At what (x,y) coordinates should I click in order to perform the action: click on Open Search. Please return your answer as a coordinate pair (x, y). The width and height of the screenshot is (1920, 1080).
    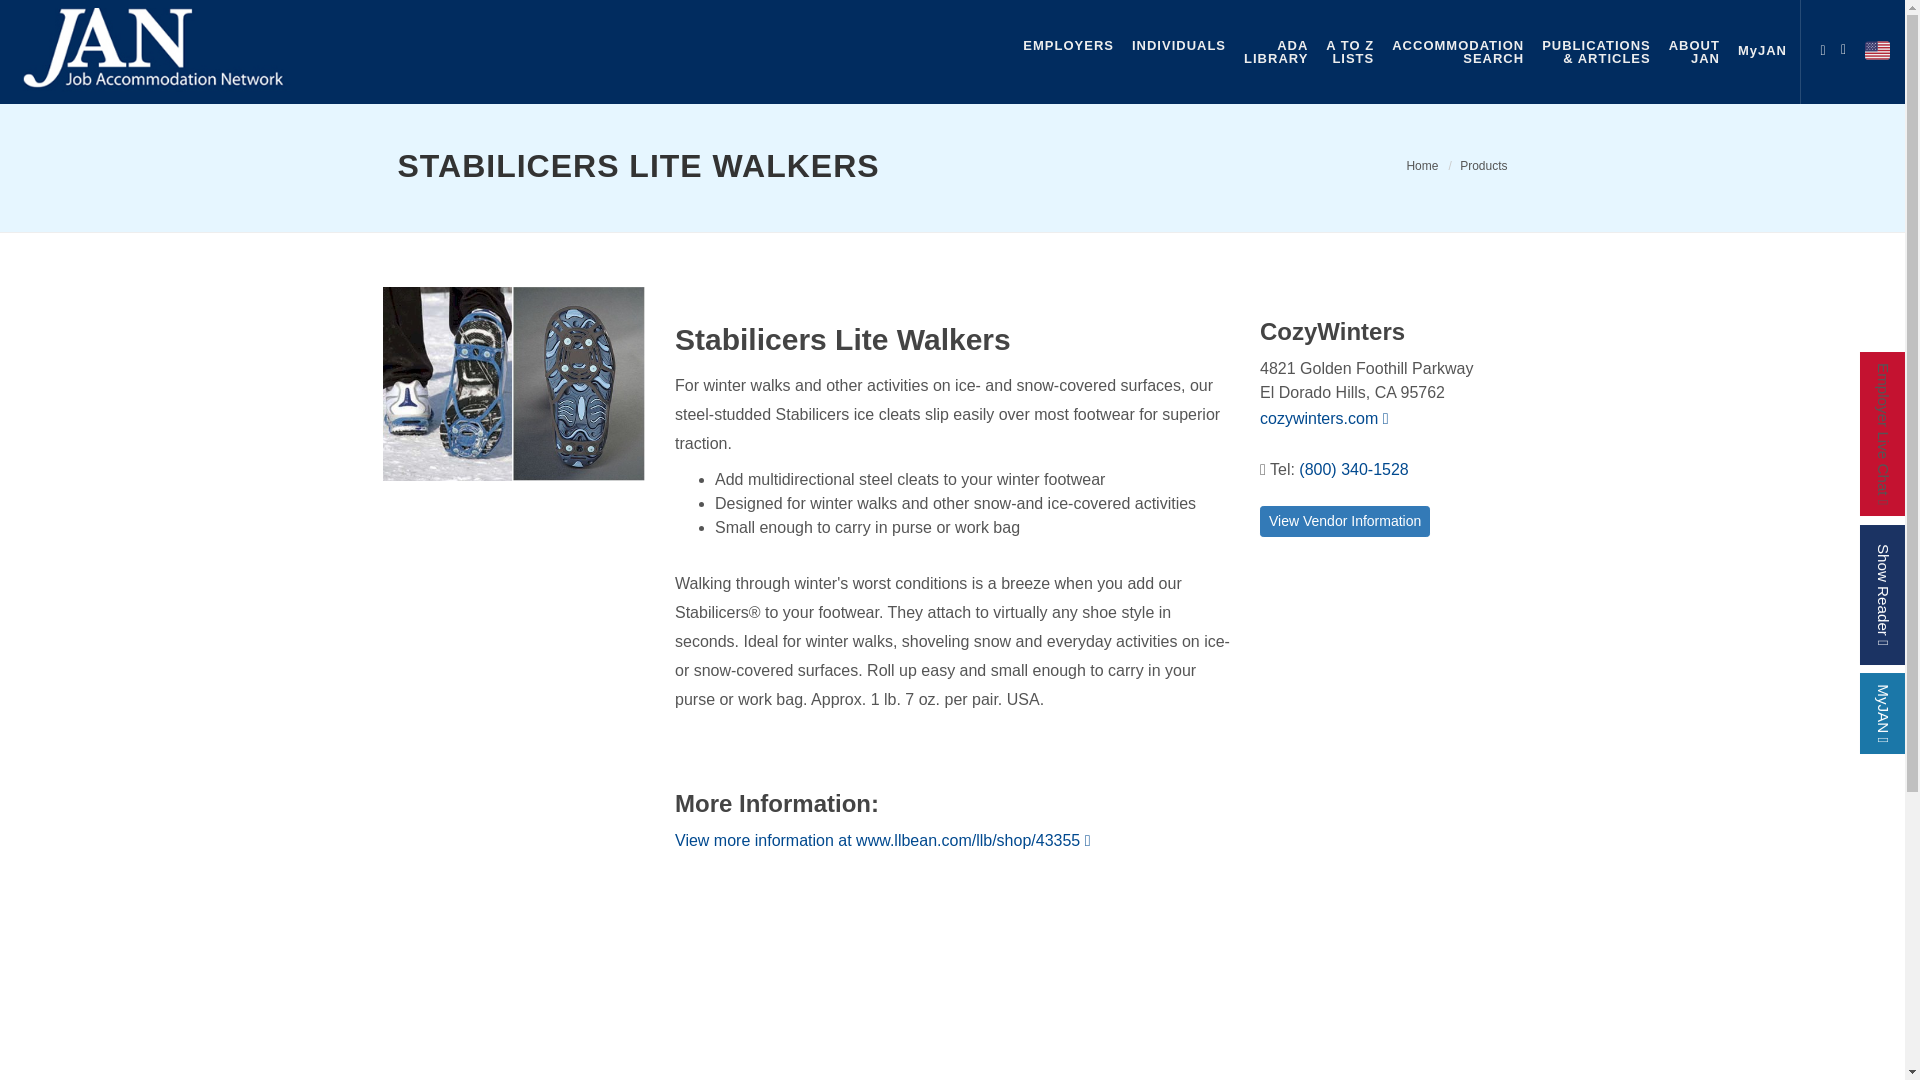
    Looking at the image, I should click on (1178, 45).